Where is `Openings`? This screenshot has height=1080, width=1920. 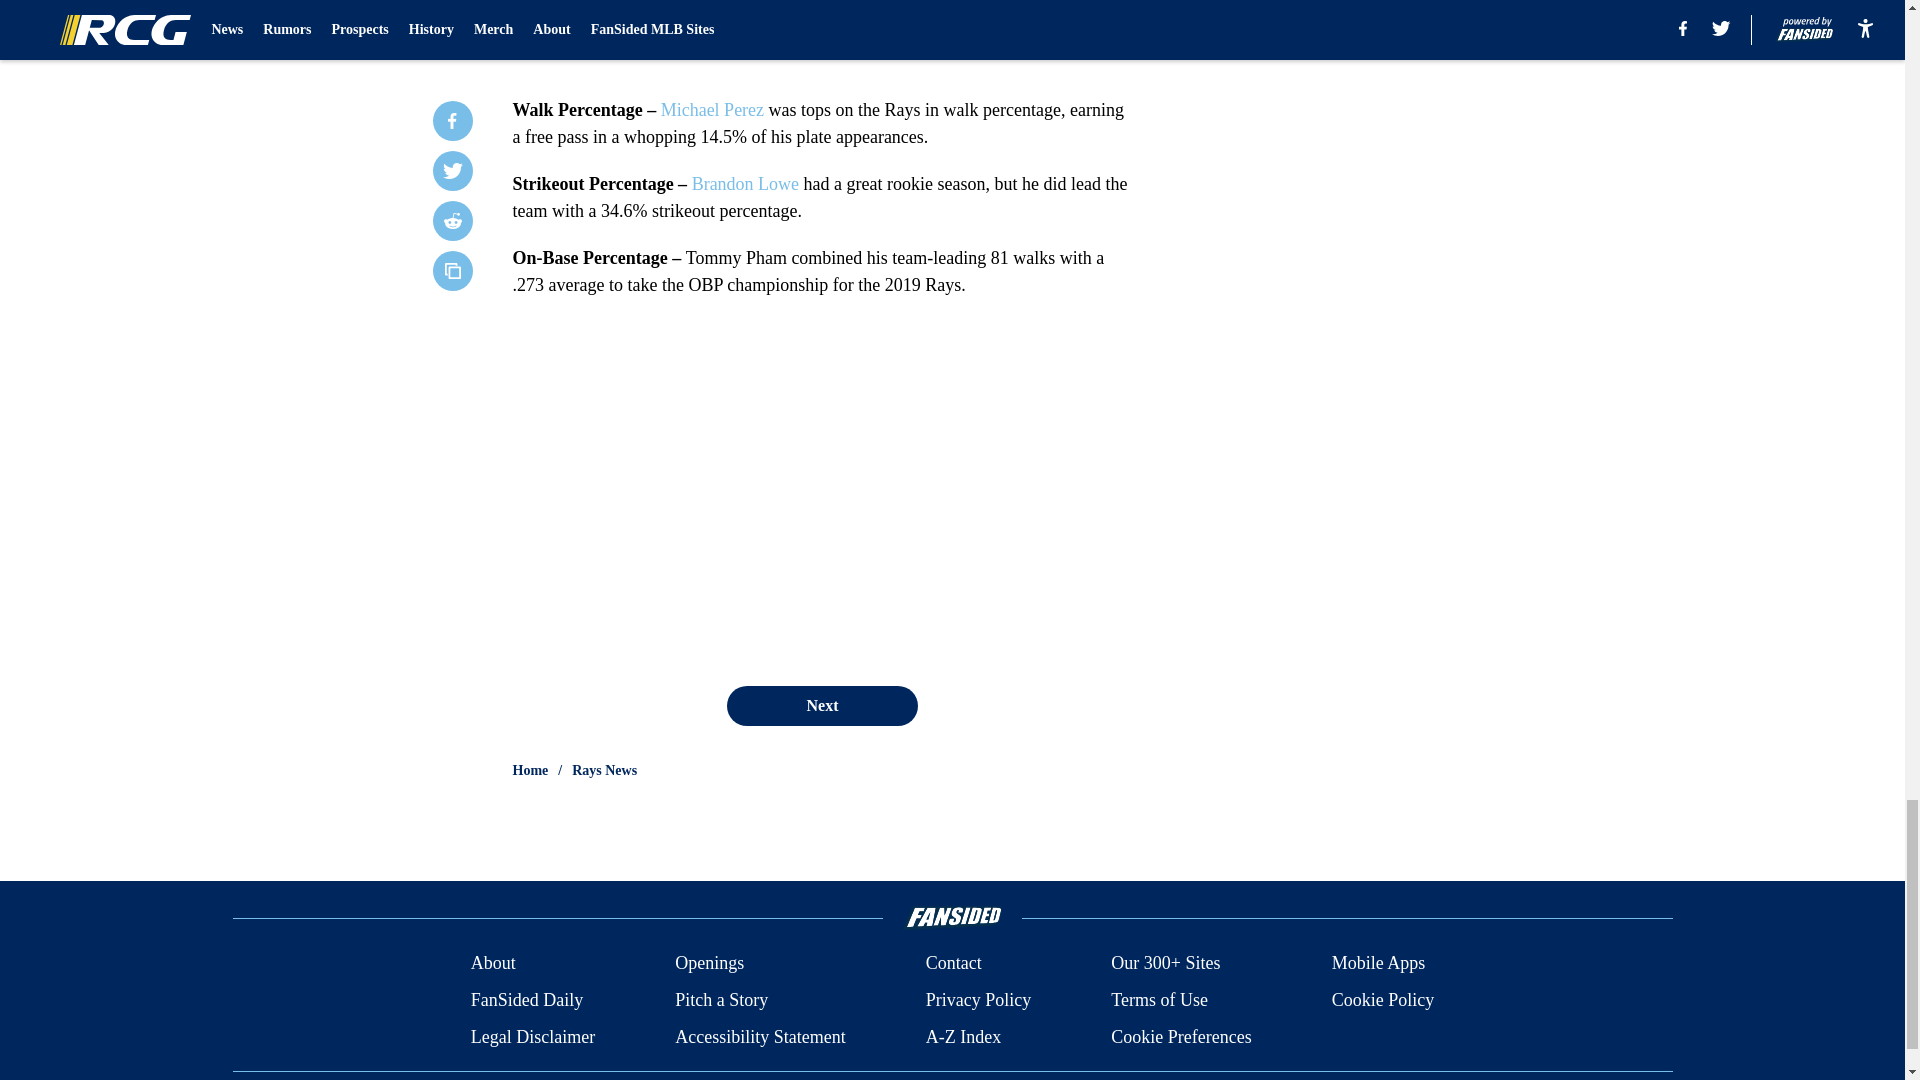
Openings is located at coordinates (710, 964).